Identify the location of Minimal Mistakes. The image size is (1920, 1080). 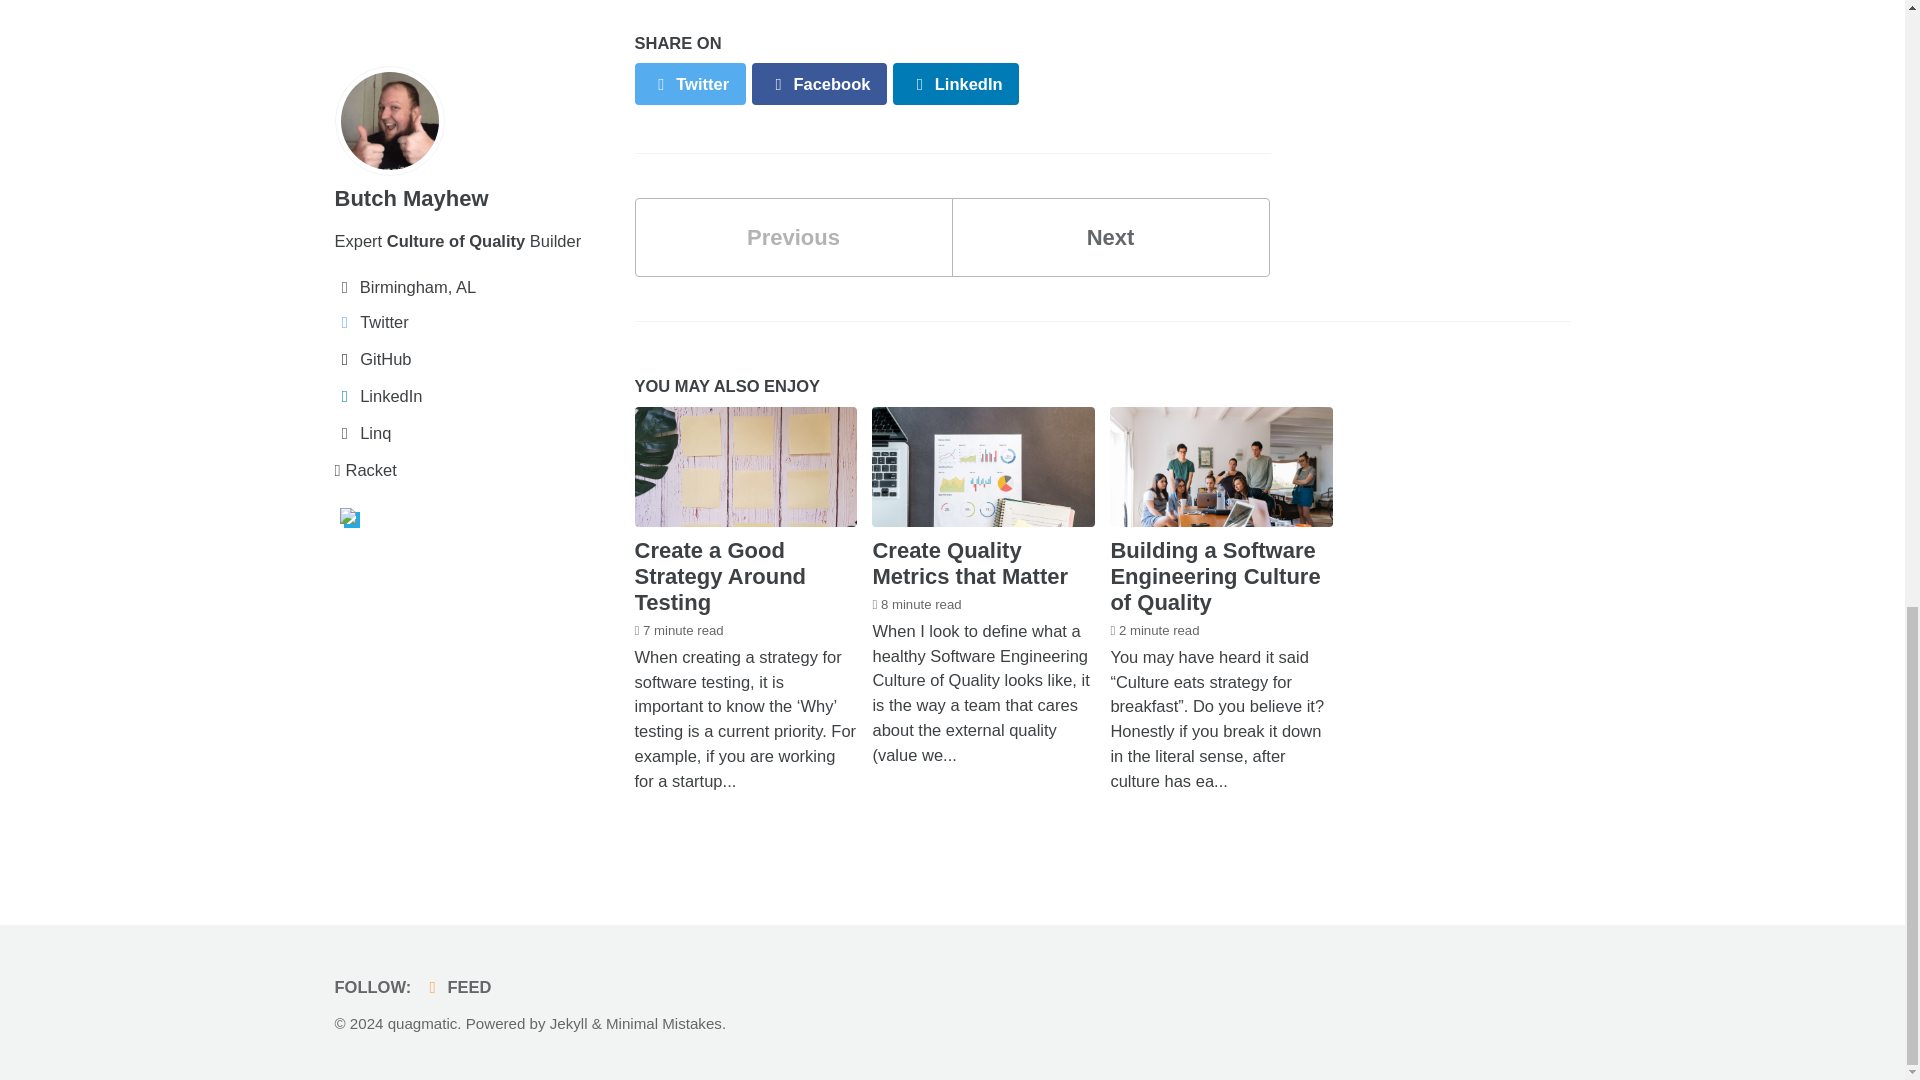
(664, 1024).